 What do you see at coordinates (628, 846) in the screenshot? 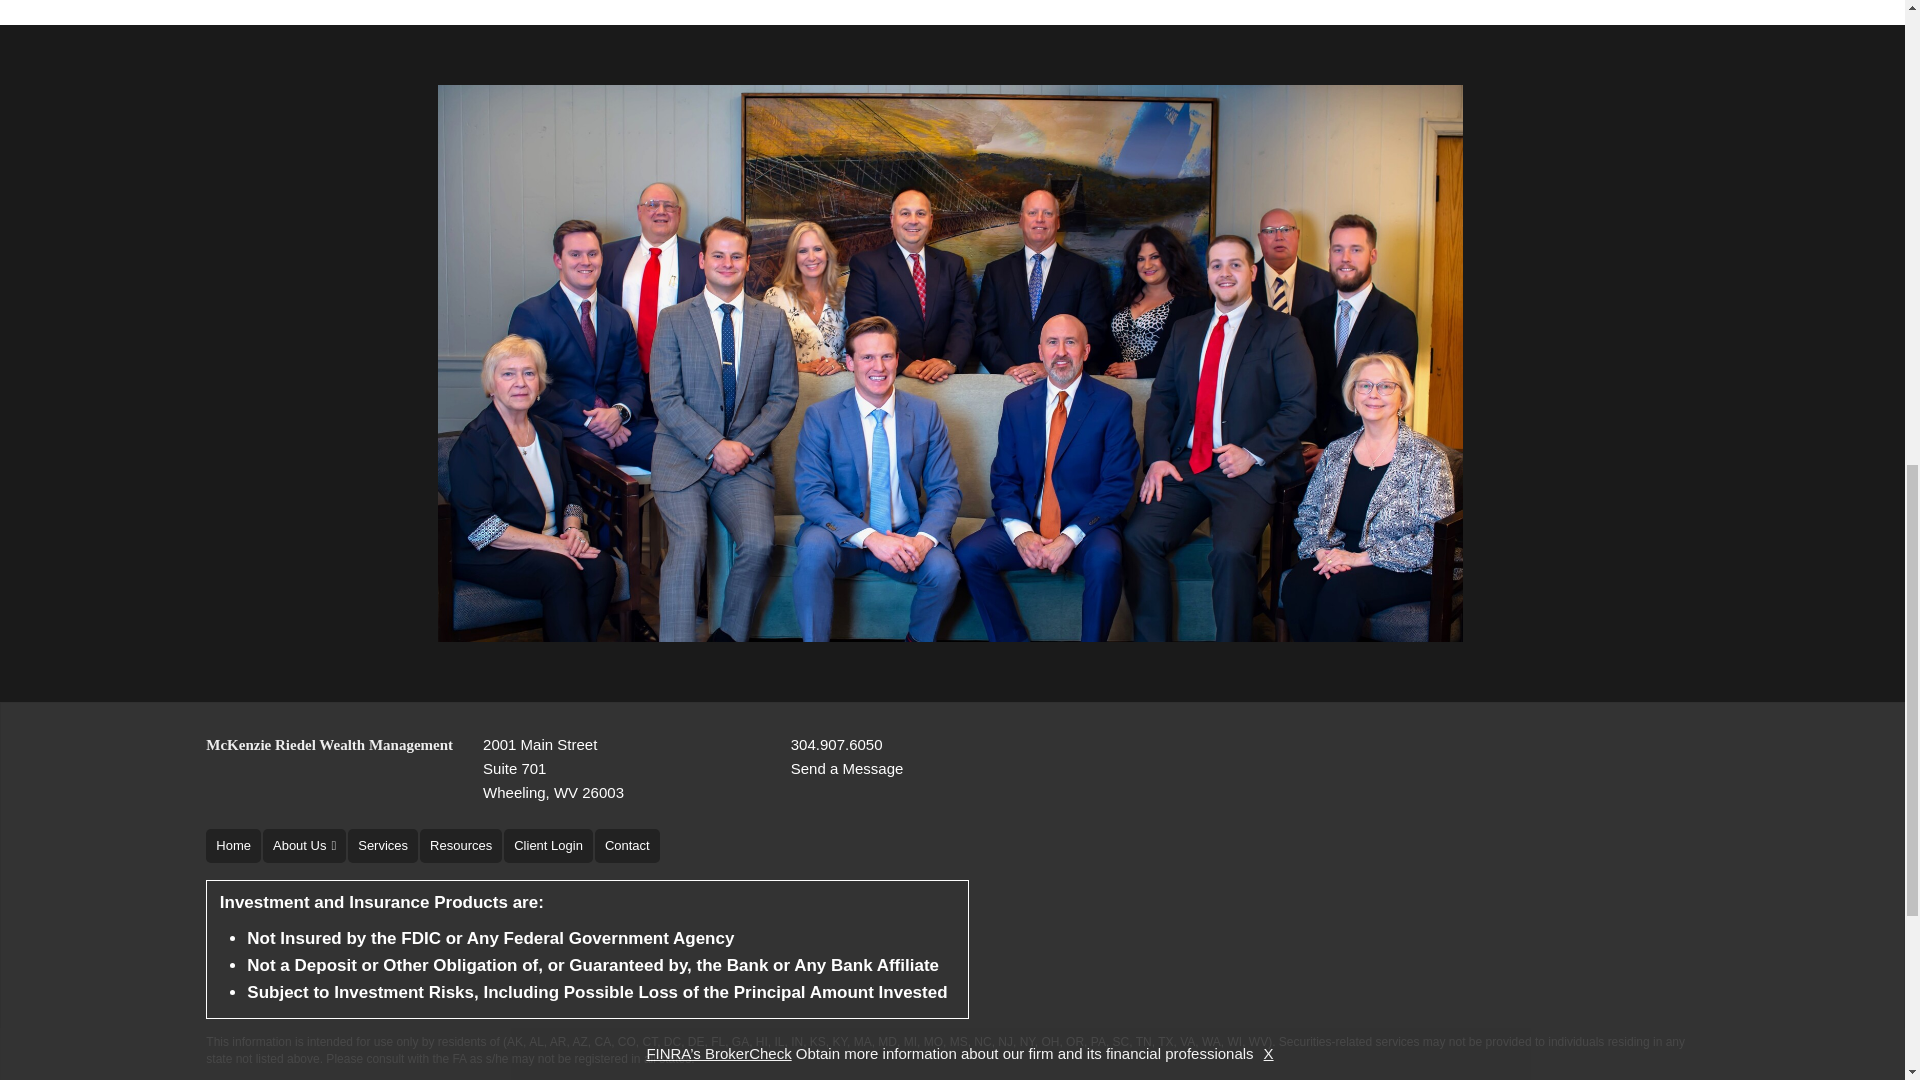
I see `Client Login` at bounding box center [628, 846].